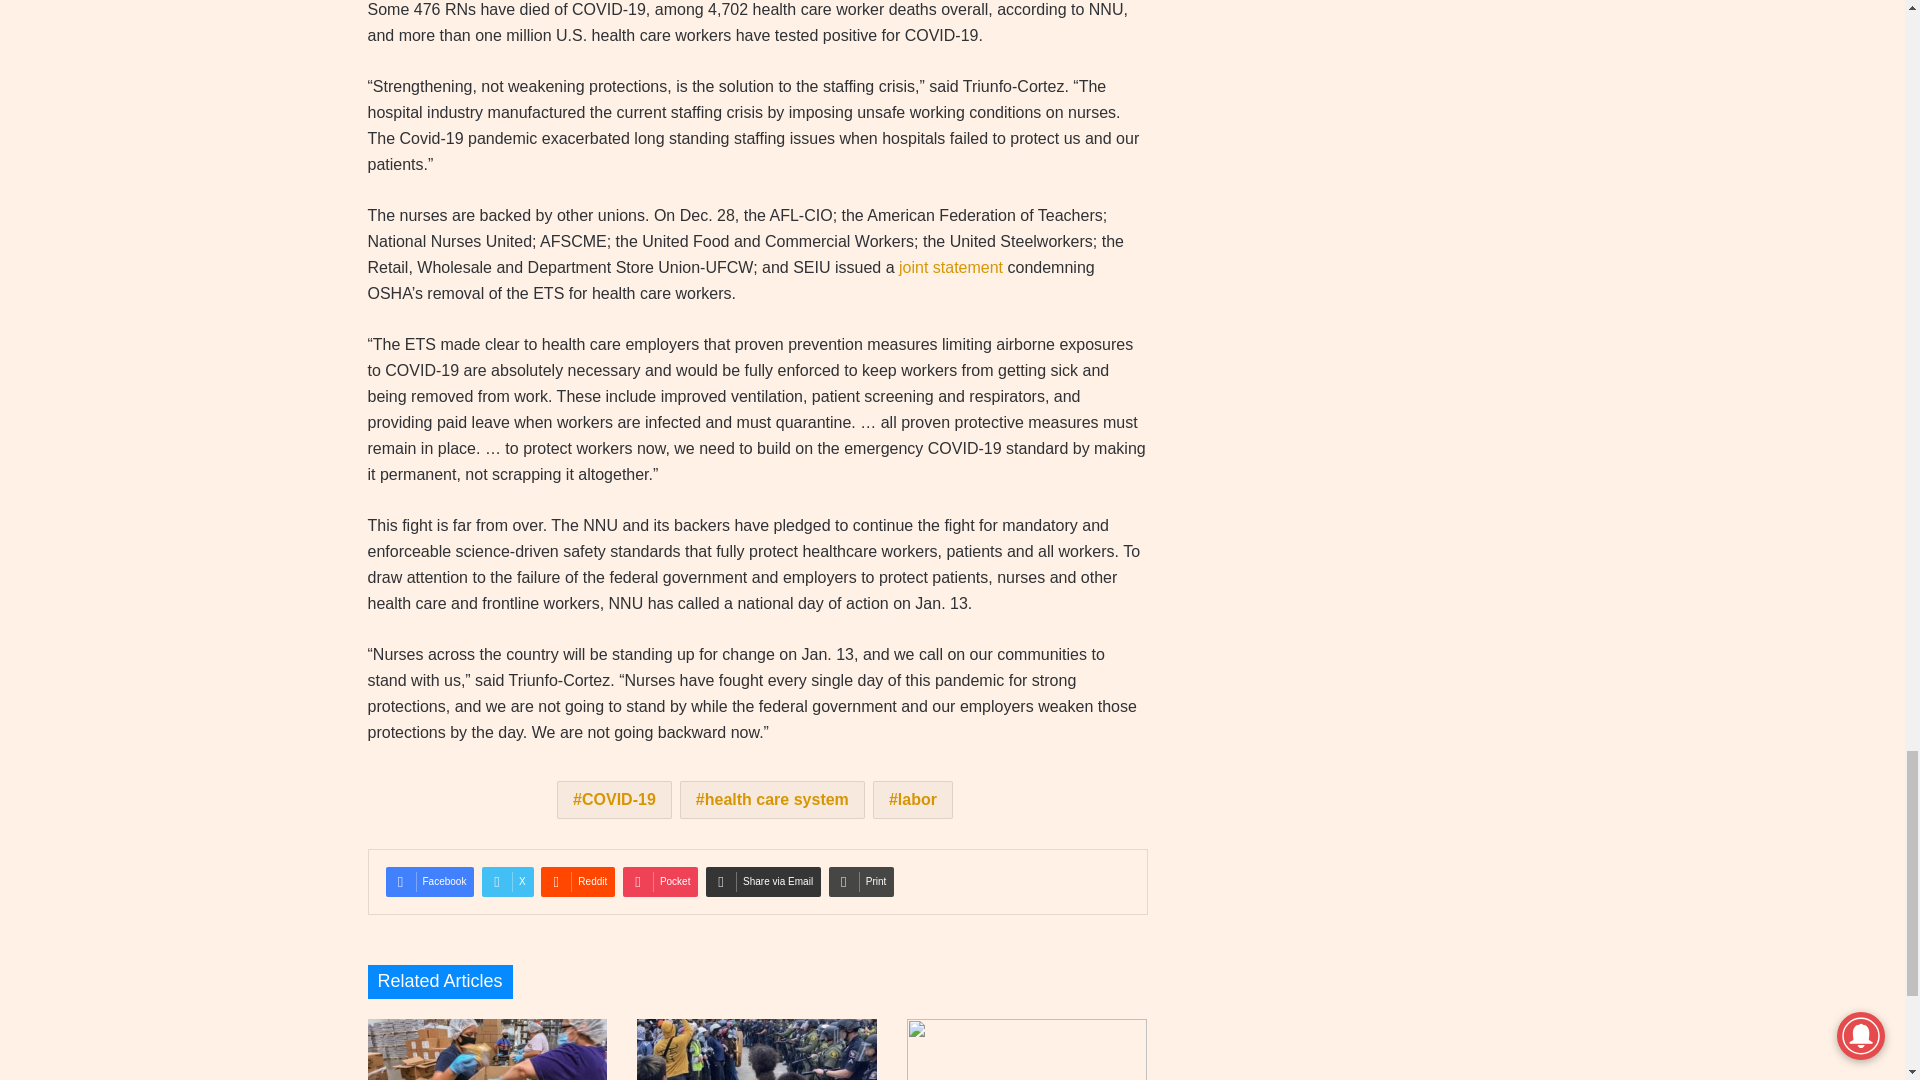 This screenshot has height=1080, width=1920. I want to click on Pocket, so click(660, 882).